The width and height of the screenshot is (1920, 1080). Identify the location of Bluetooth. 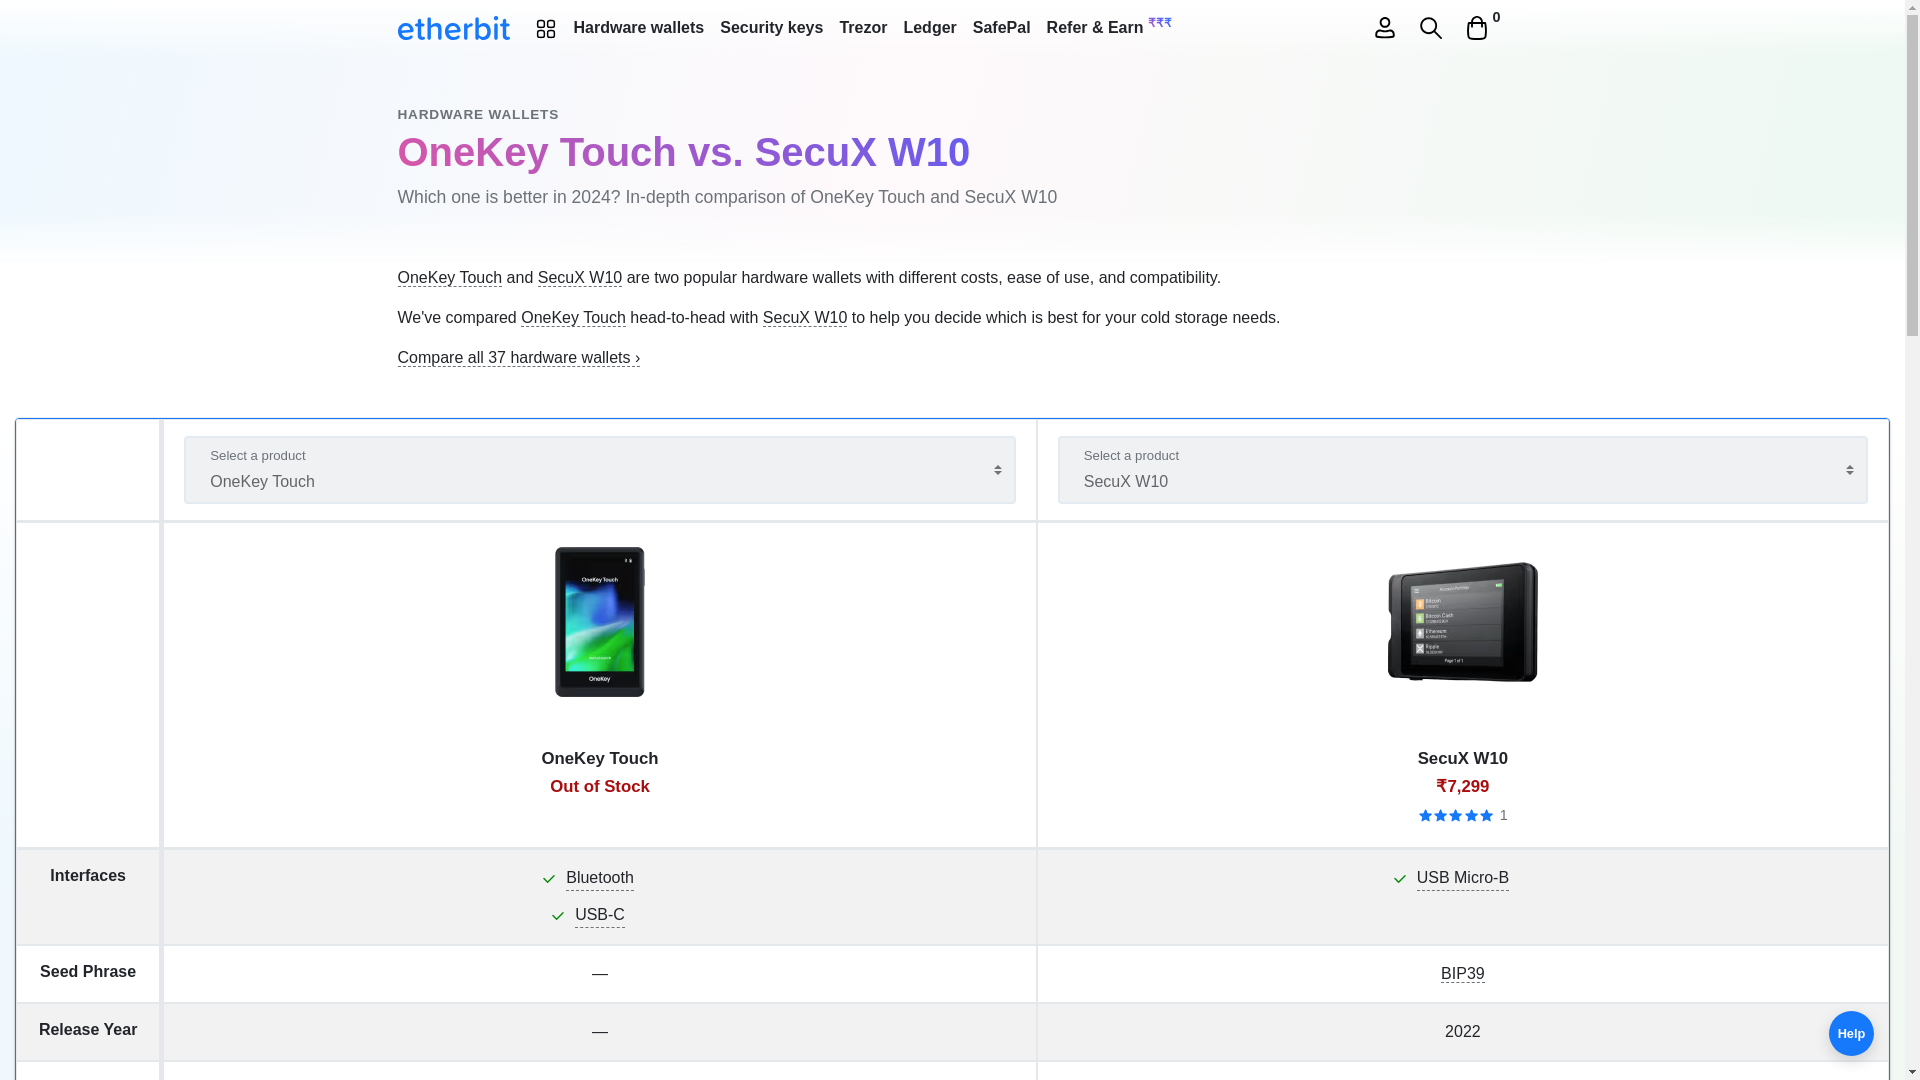
(600, 878).